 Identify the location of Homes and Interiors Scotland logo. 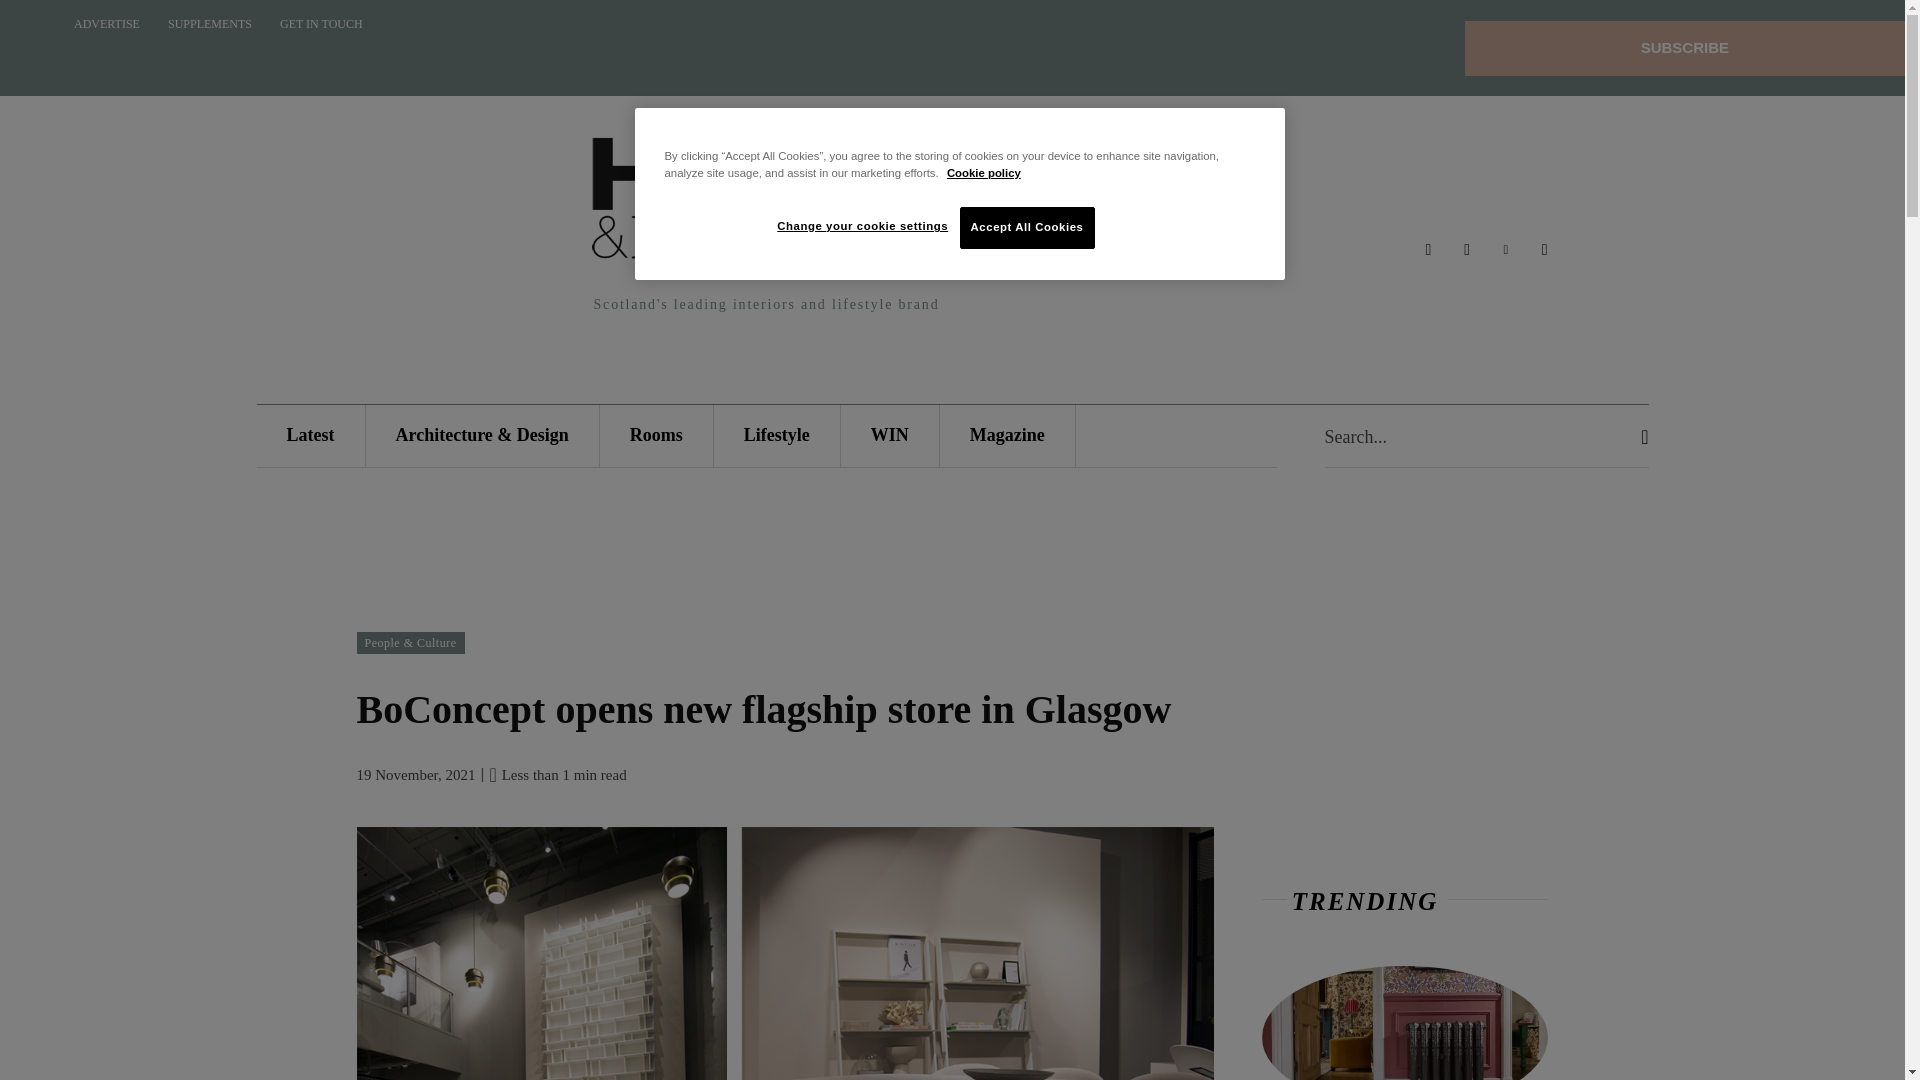
(766, 226).